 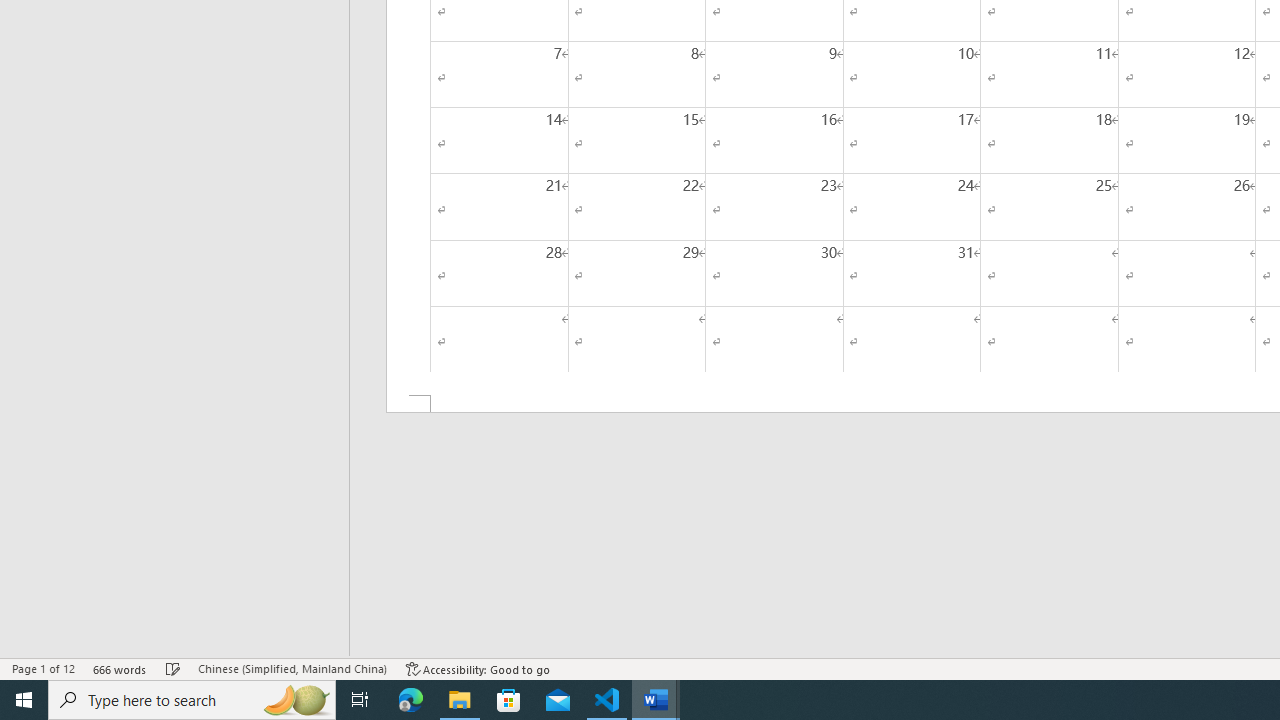 I want to click on Language Chinese (Simplified, Mainland China), so click(x=292, y=668).